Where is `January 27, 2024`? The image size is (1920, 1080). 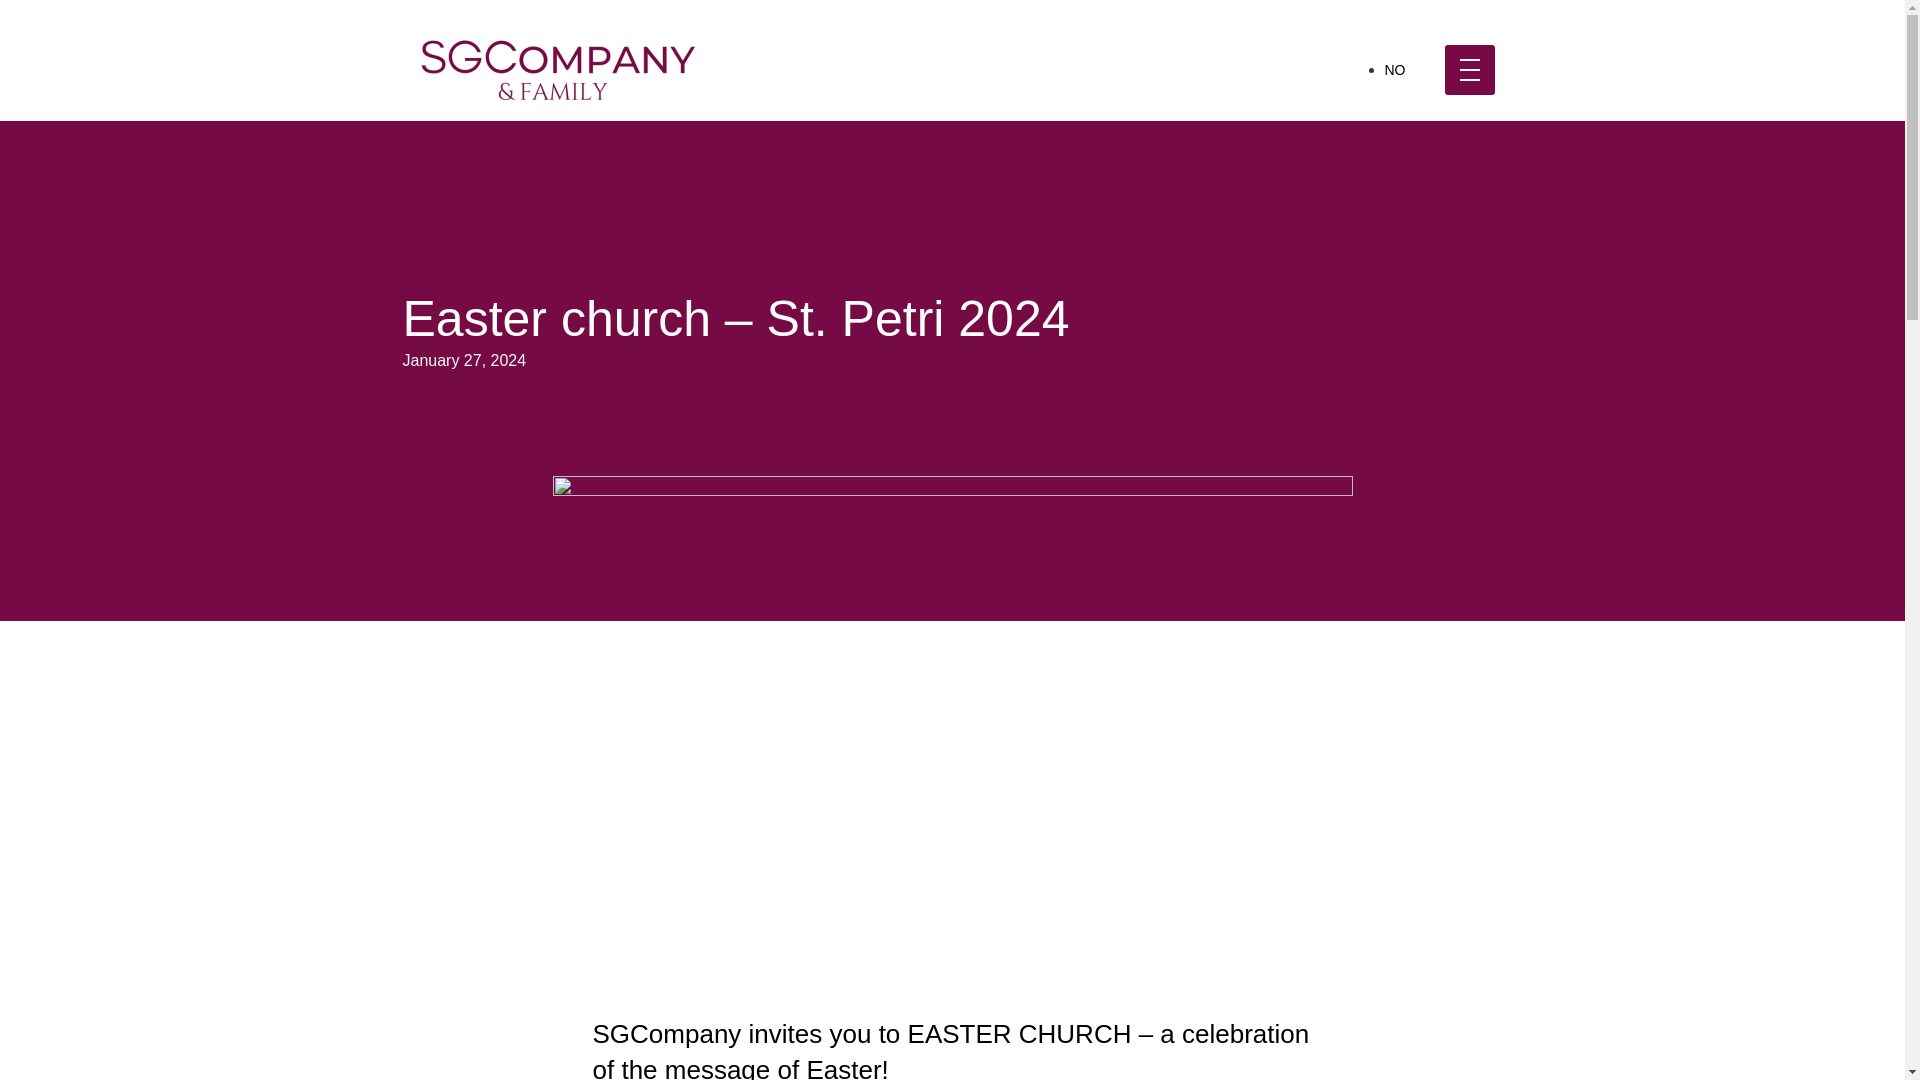 January 27, 2024 is located at coordinates (464, 360).